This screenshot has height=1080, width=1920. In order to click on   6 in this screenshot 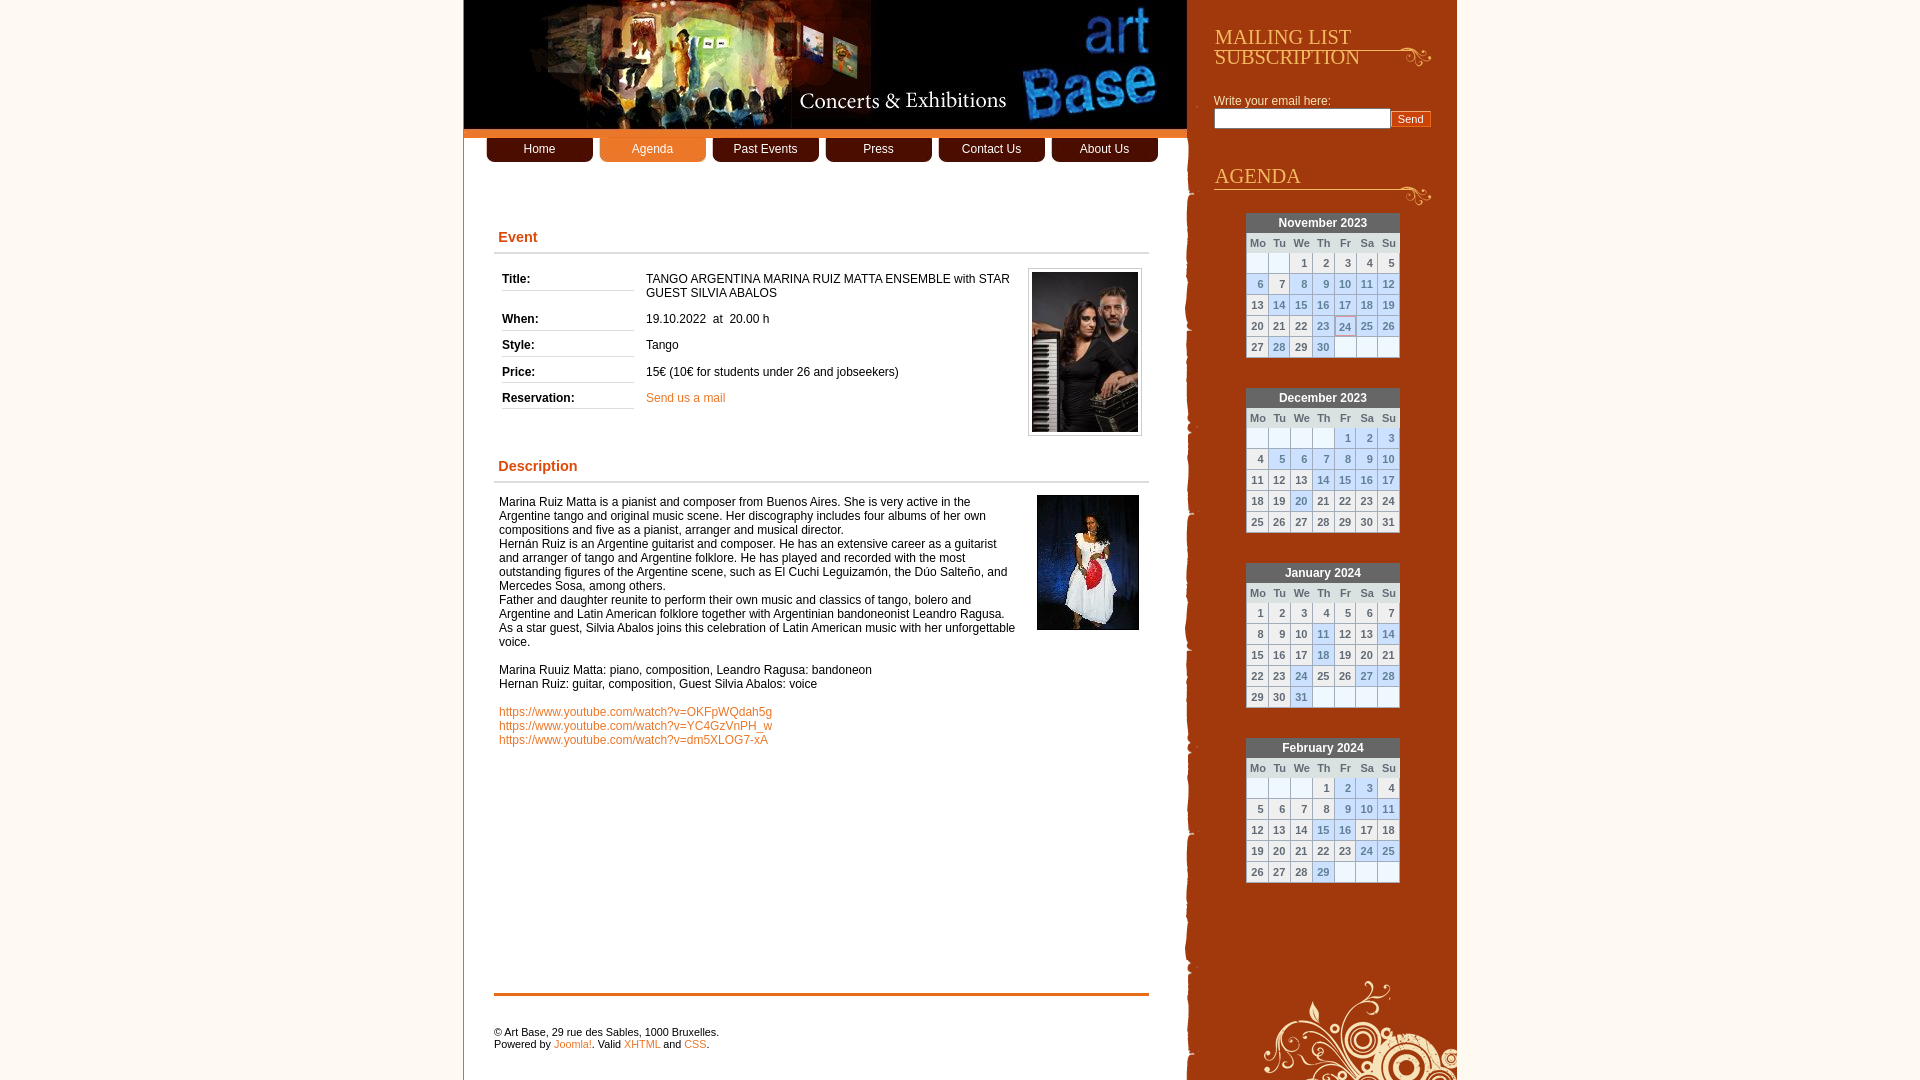, I will do `click(1258, 284)`.